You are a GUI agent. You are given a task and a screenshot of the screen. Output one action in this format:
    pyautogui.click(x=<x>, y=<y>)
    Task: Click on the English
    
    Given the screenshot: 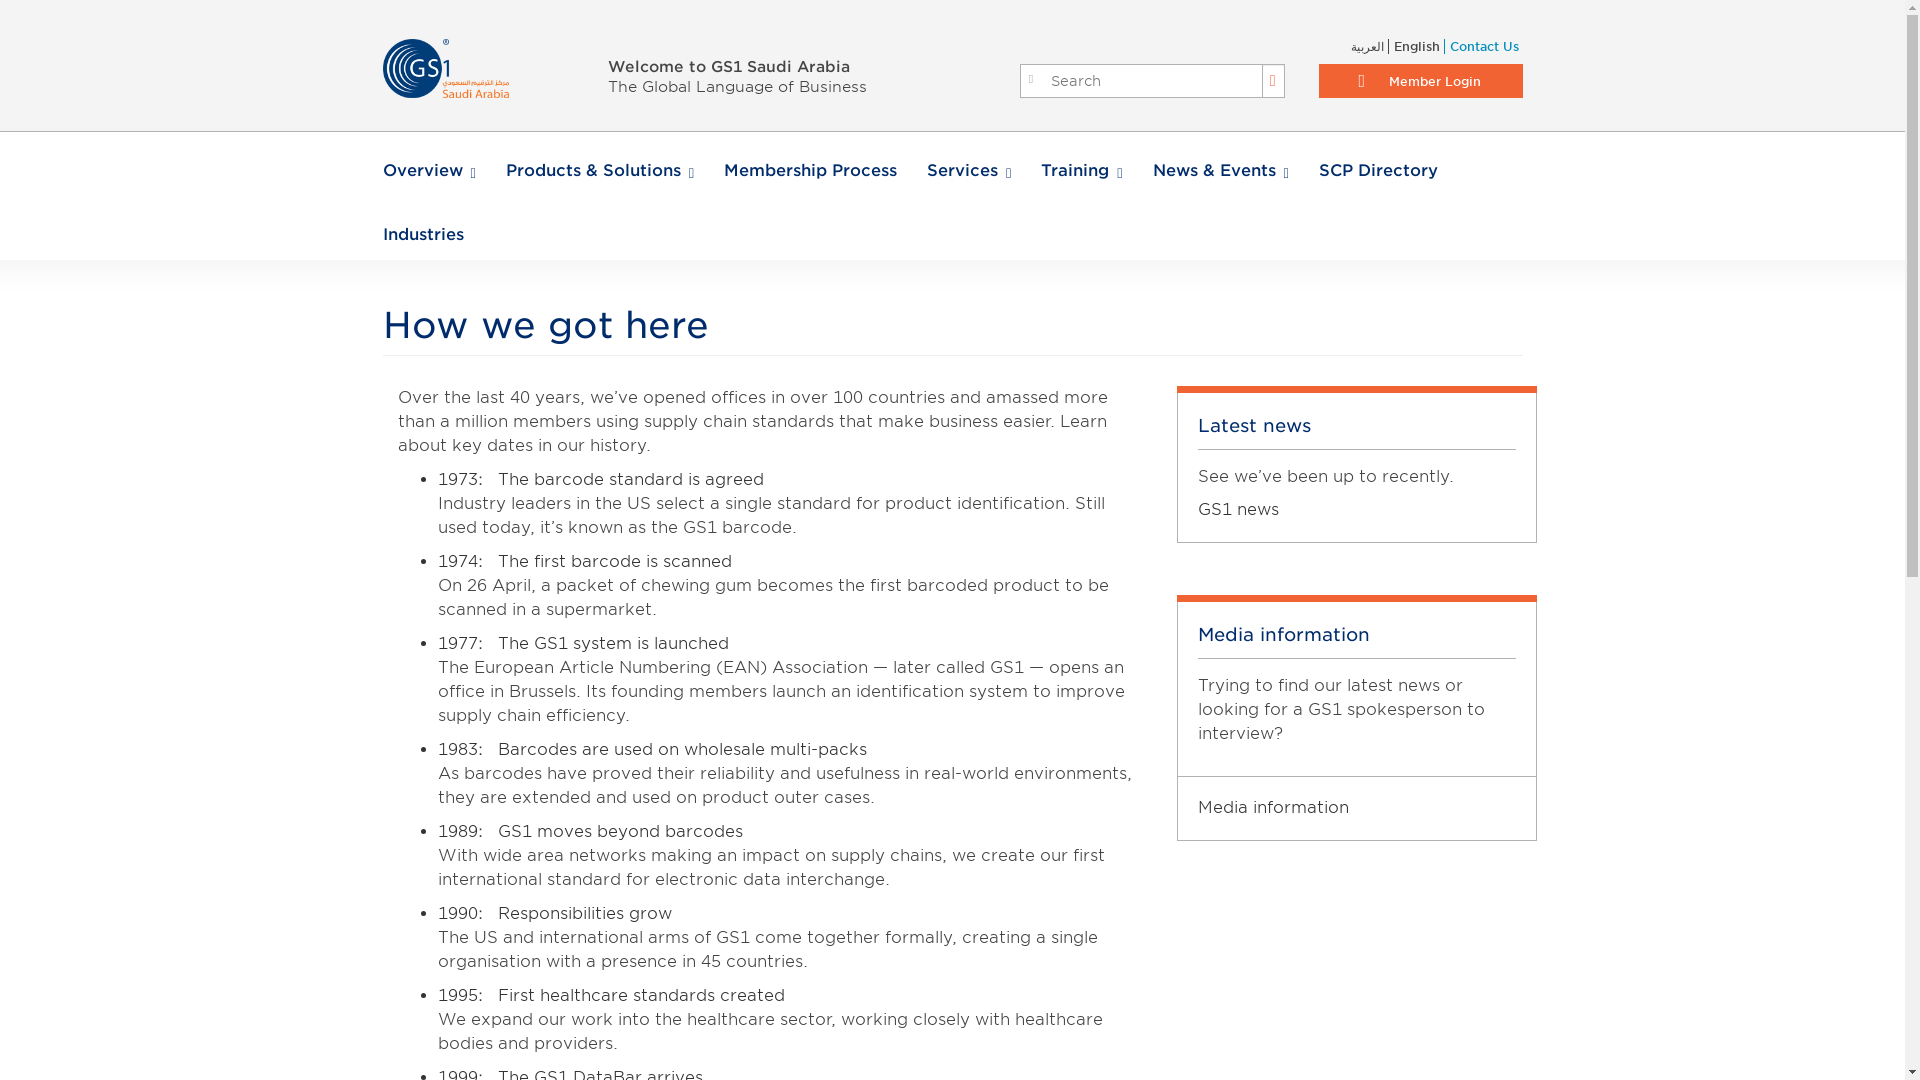 What is the action you would take?
    pyautogui.click(x=1414, y=46)
    